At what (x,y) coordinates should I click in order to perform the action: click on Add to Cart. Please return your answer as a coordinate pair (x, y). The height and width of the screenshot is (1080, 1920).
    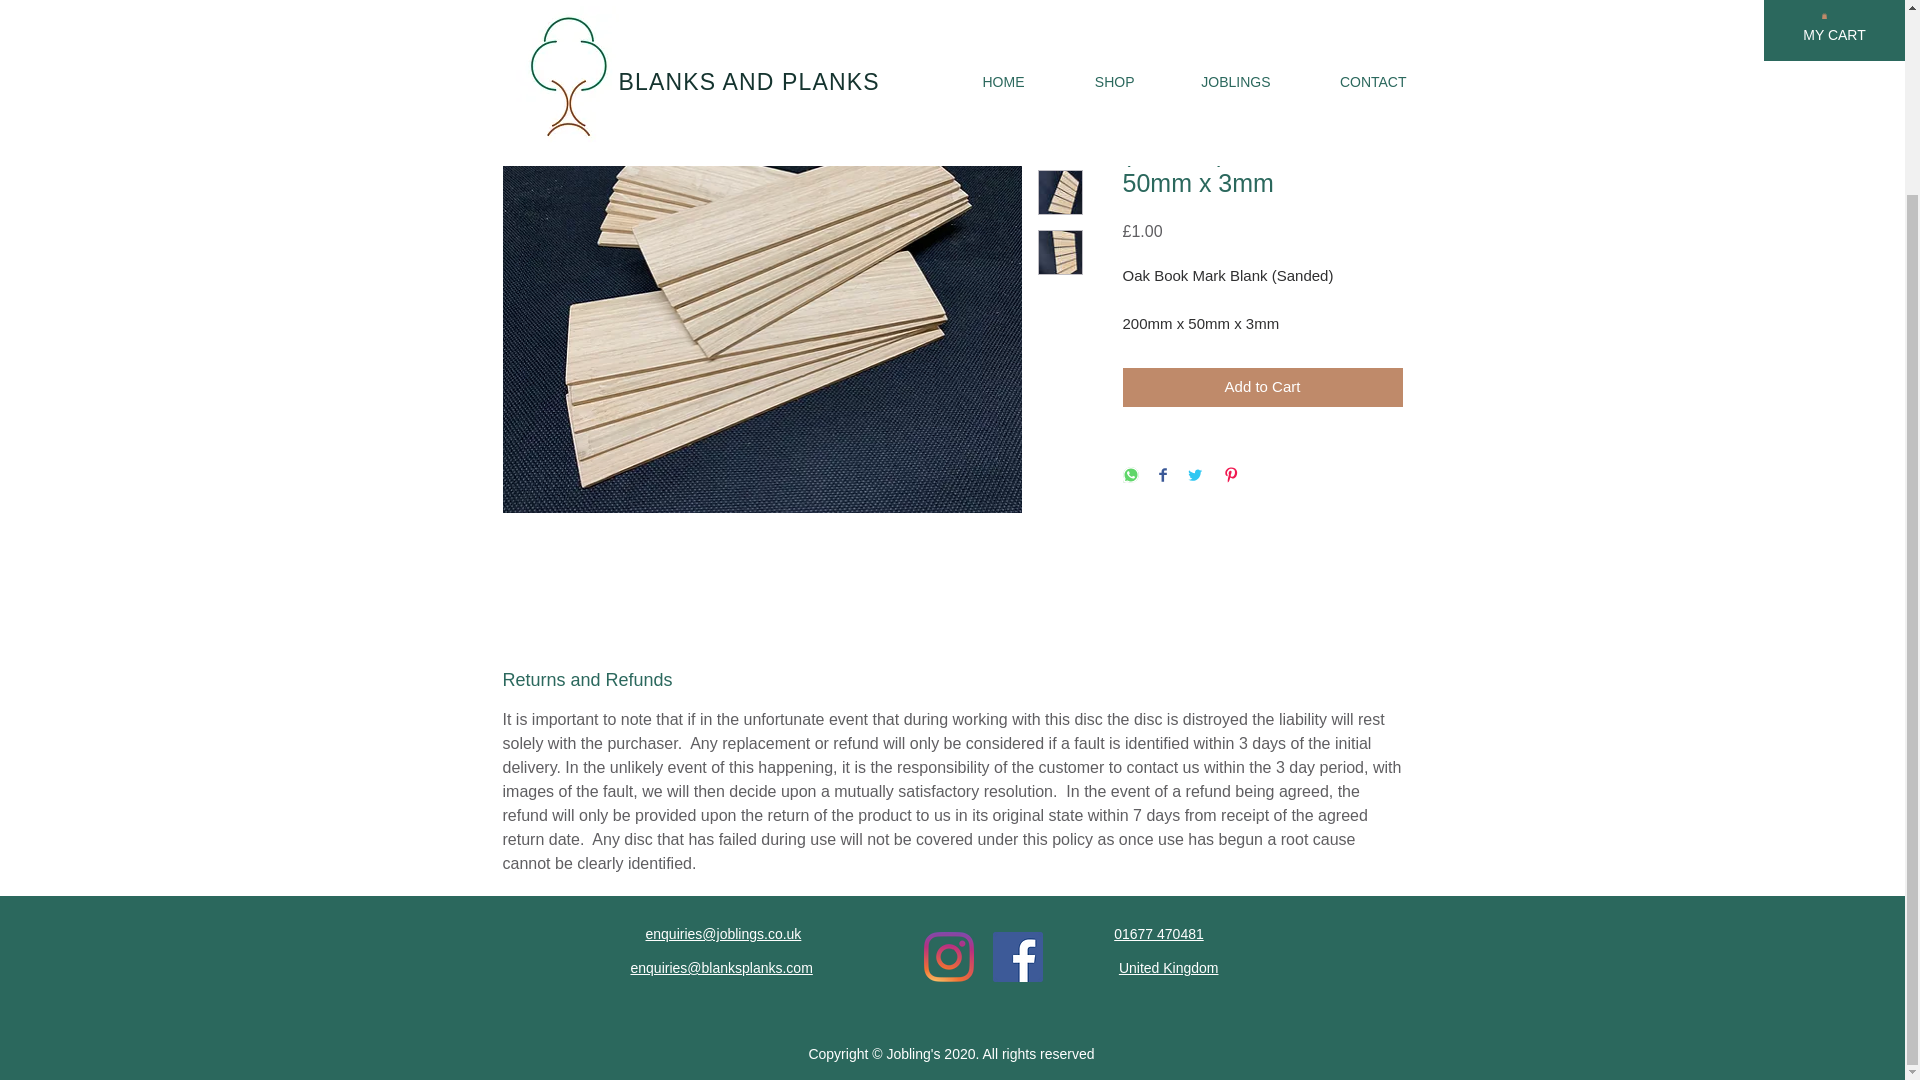
    Looking at the image, I should click on (1261, 388).